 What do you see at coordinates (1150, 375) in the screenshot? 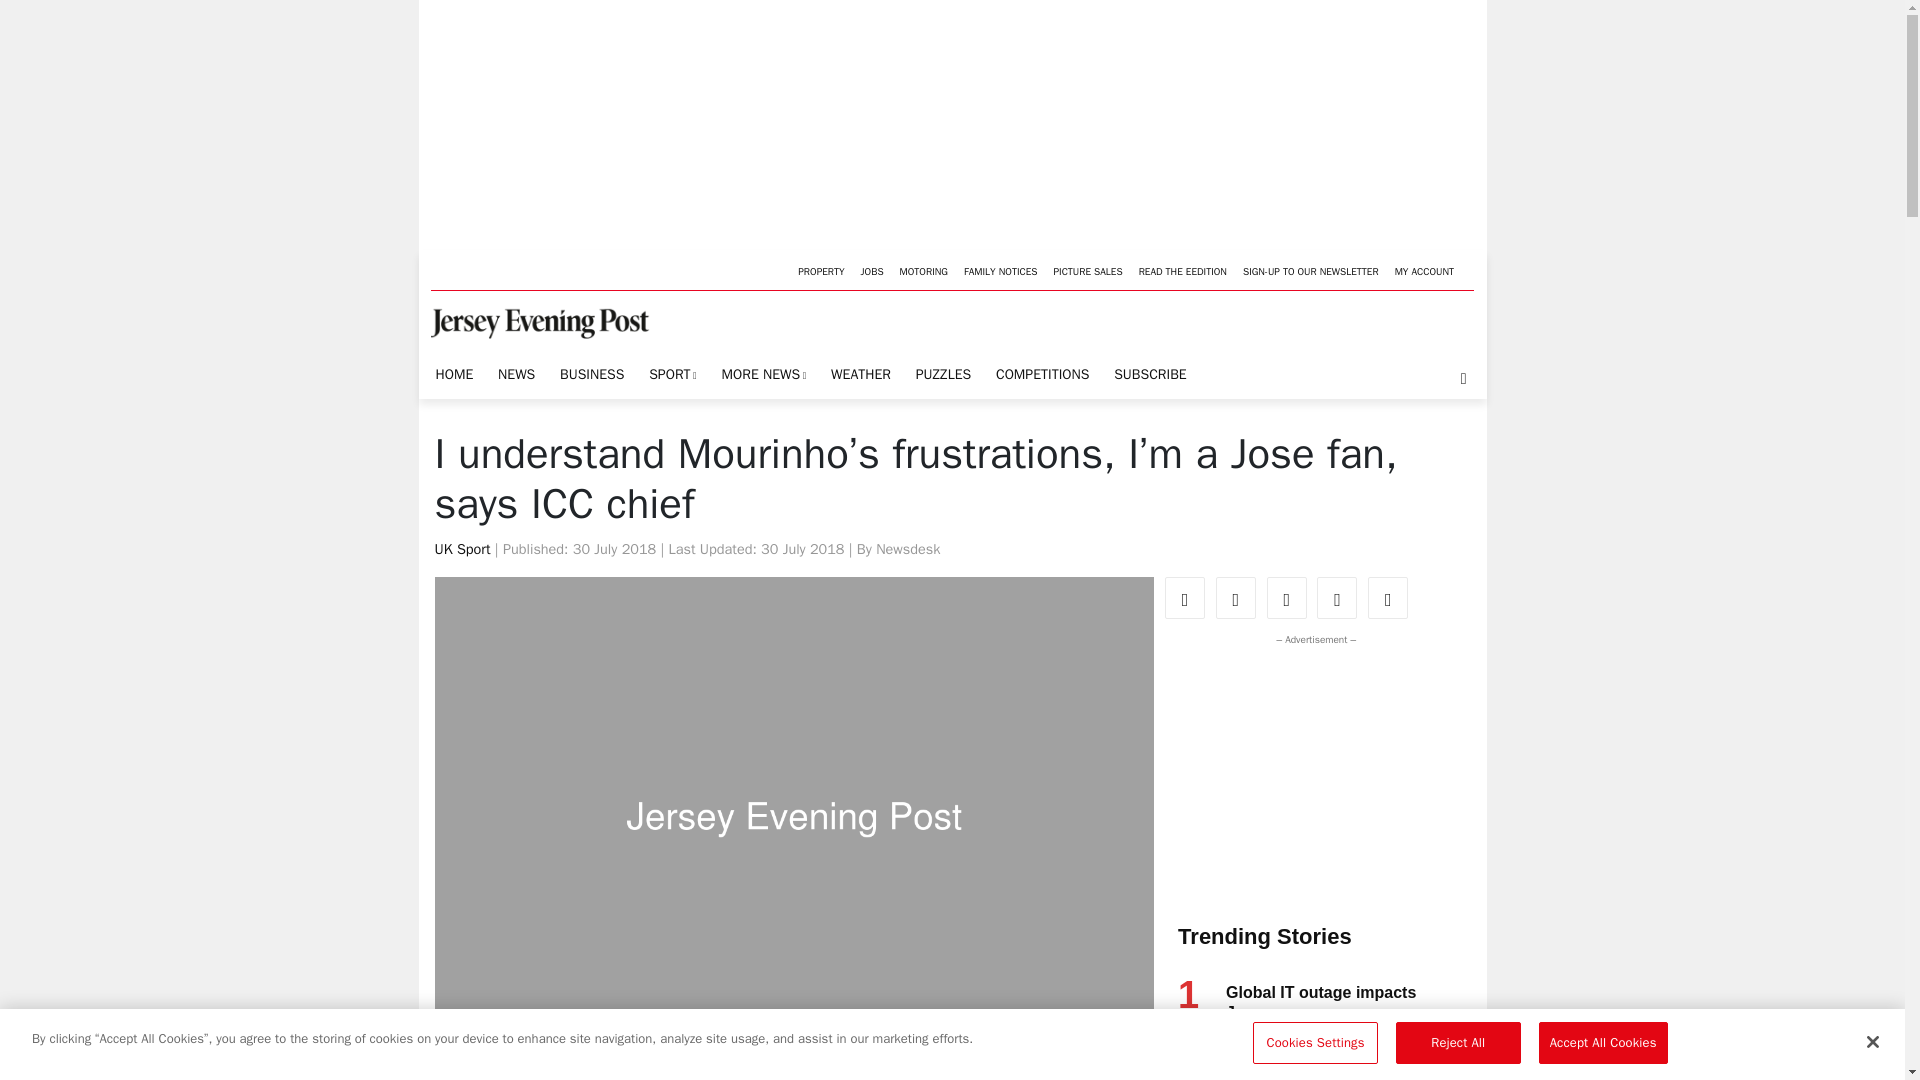
I see `SUBSCRIBE` at bounding box center [1150, 375].